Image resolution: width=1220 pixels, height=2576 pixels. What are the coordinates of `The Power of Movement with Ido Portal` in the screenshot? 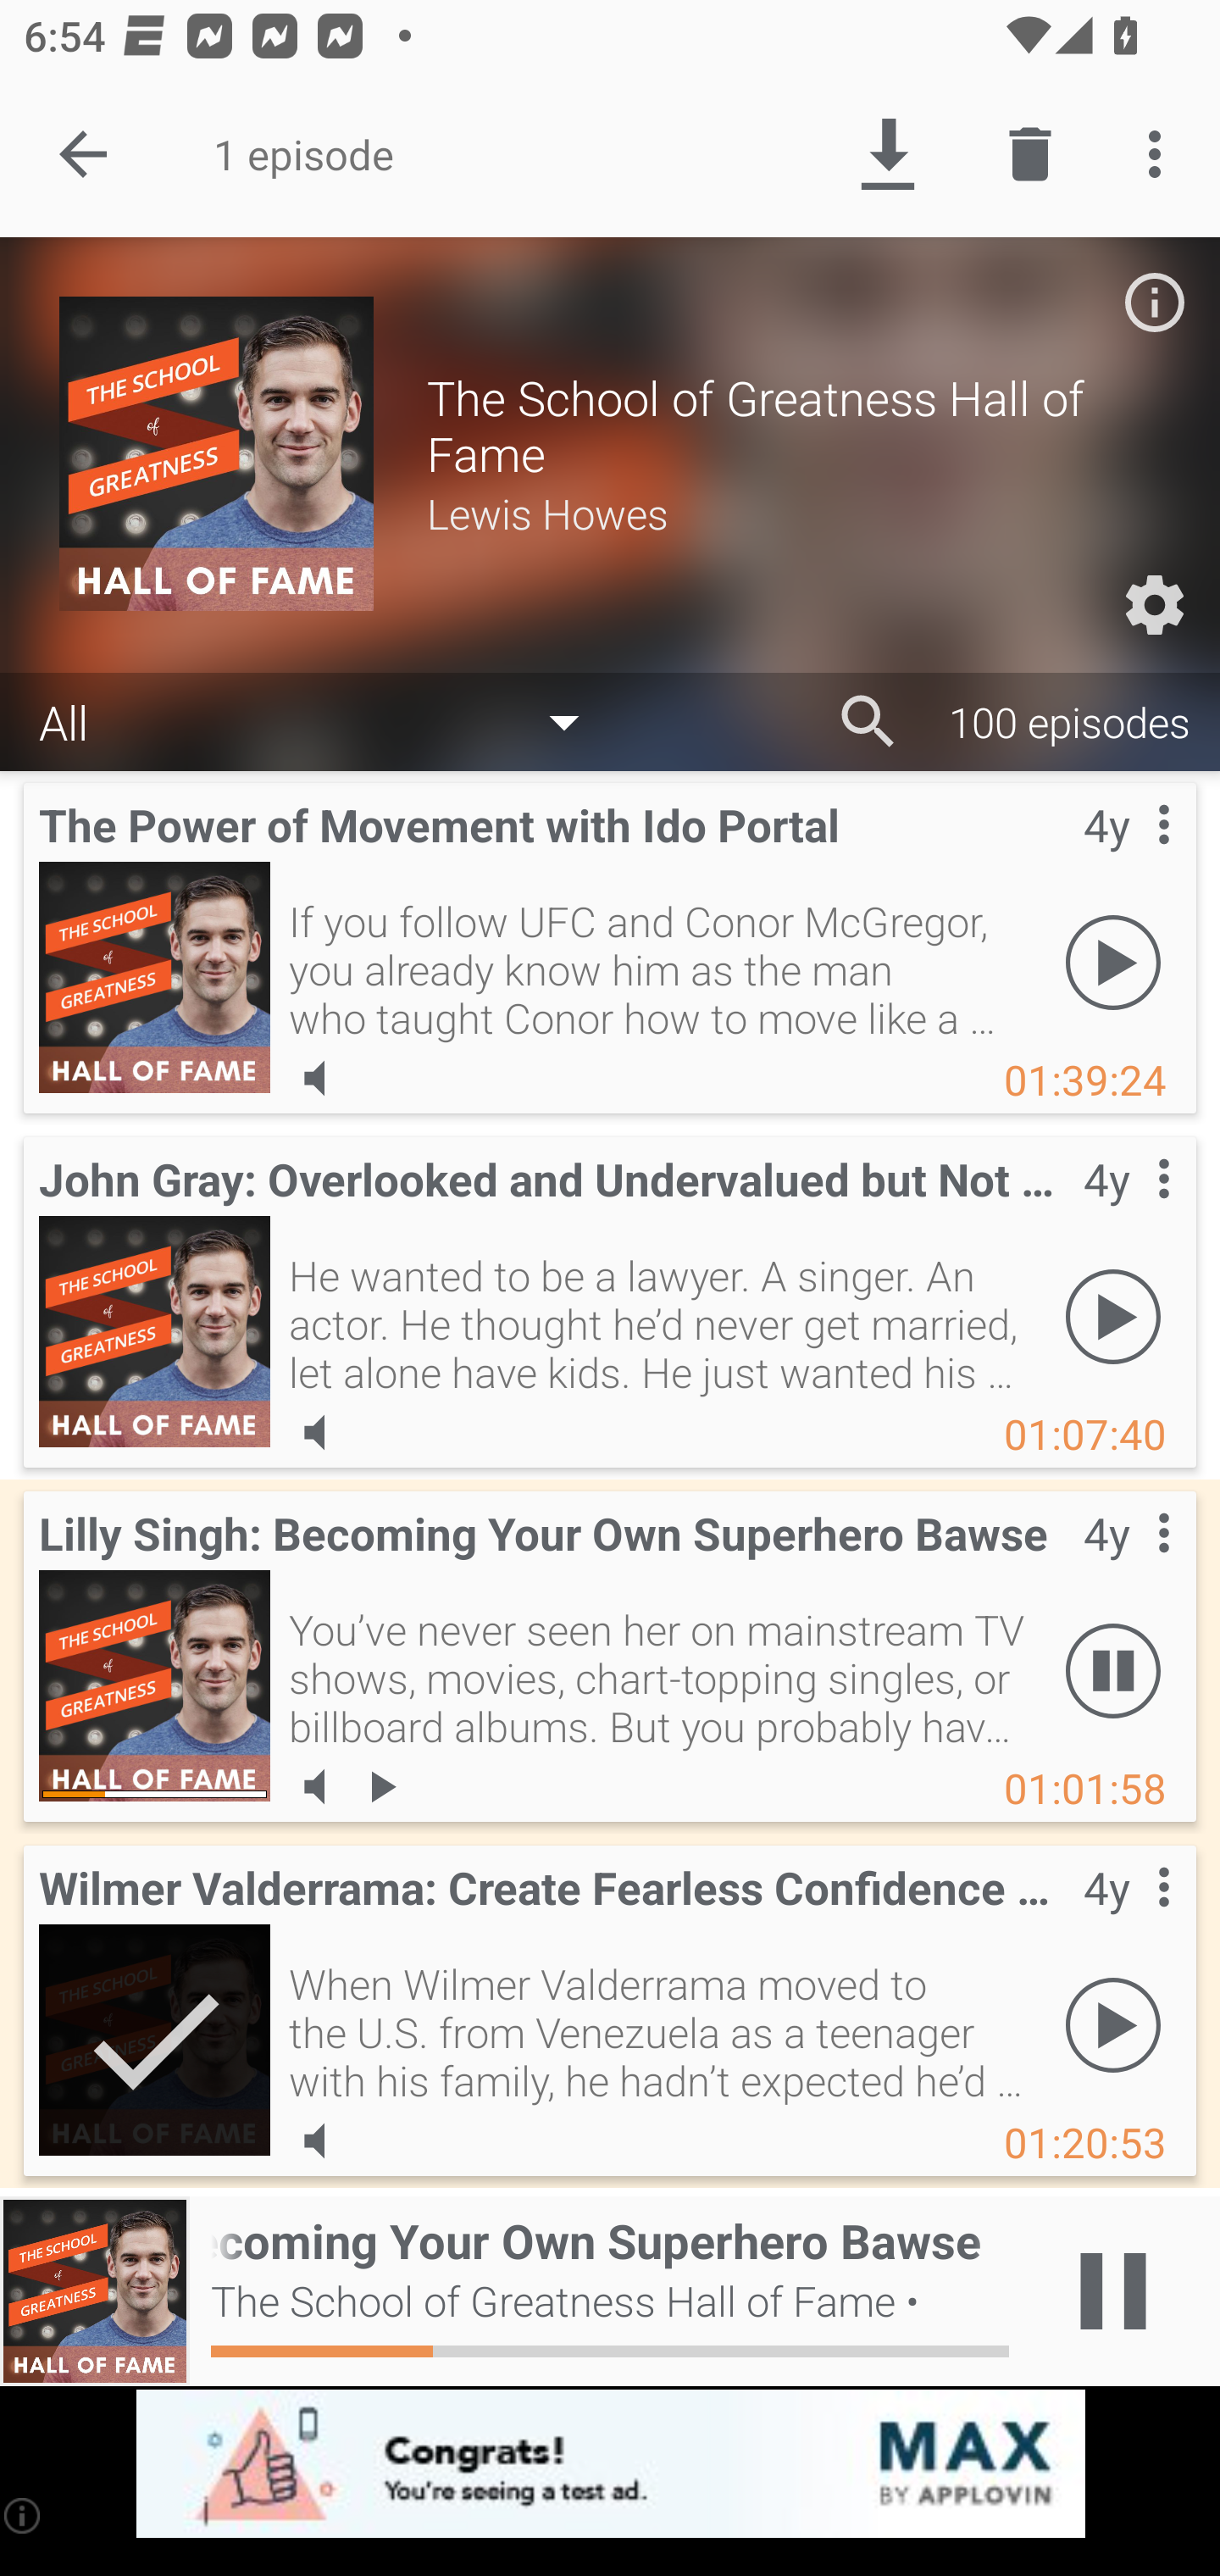 It's located at (154, 977).